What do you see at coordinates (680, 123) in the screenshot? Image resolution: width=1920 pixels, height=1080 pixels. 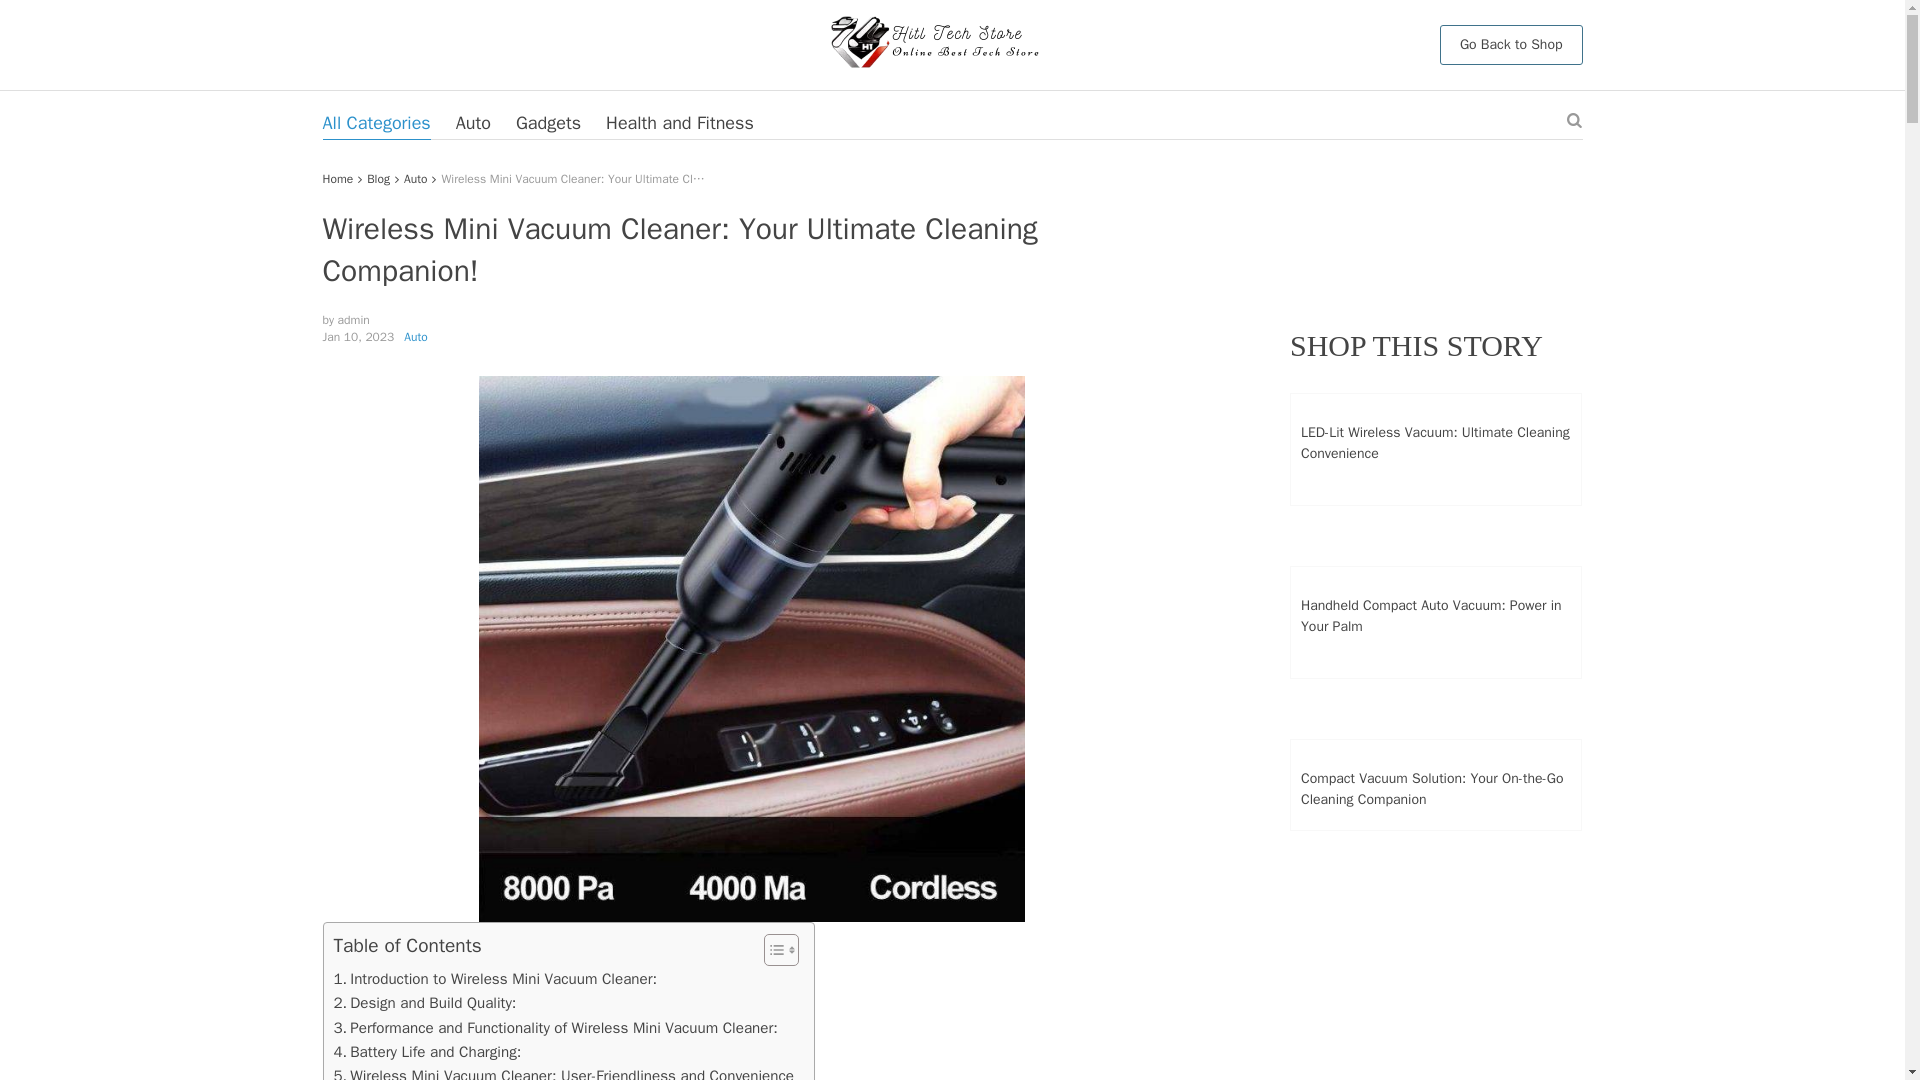 I see `Health and Fitness` at bounding box center [680, 123].